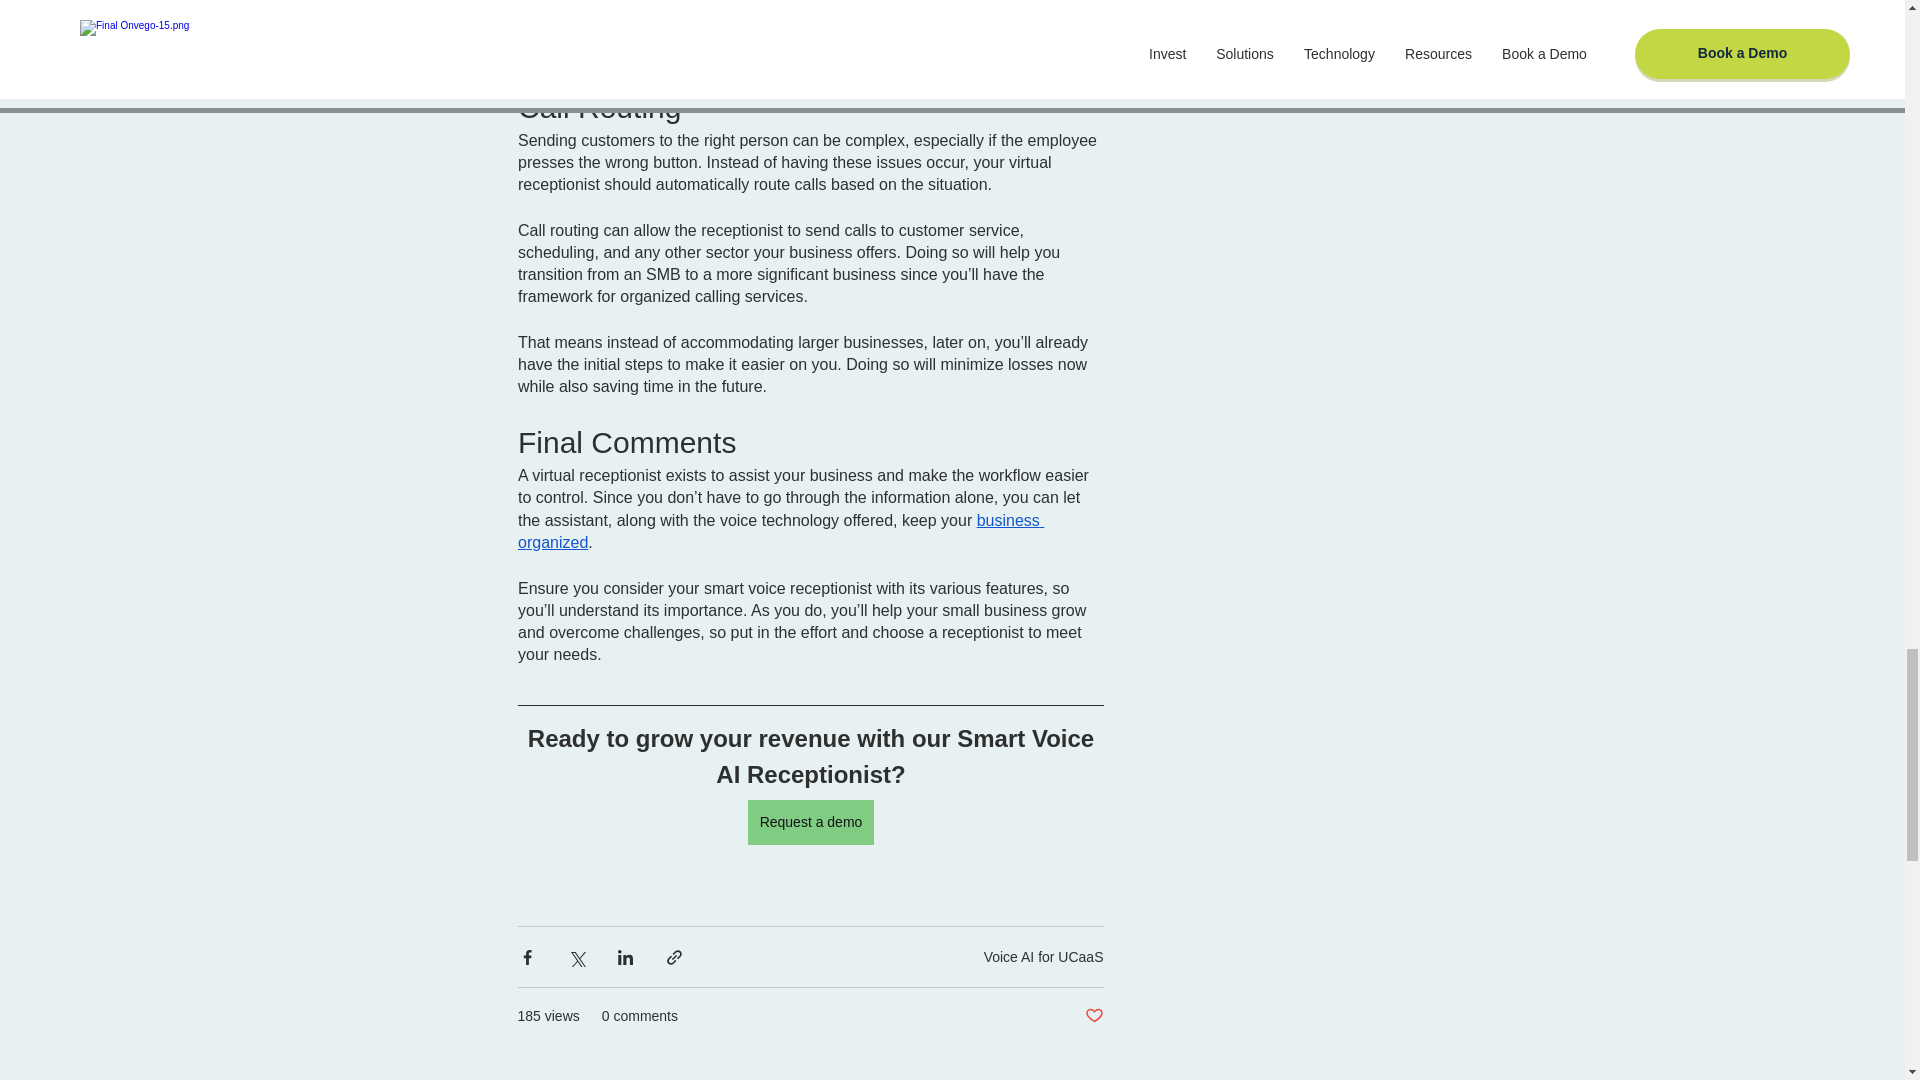 The width and height of the screenshot is (1920, 1080). What do you see at coordinates (781, 530) in the screenshot?
I see `business organized` at bounding box center [781, 530].